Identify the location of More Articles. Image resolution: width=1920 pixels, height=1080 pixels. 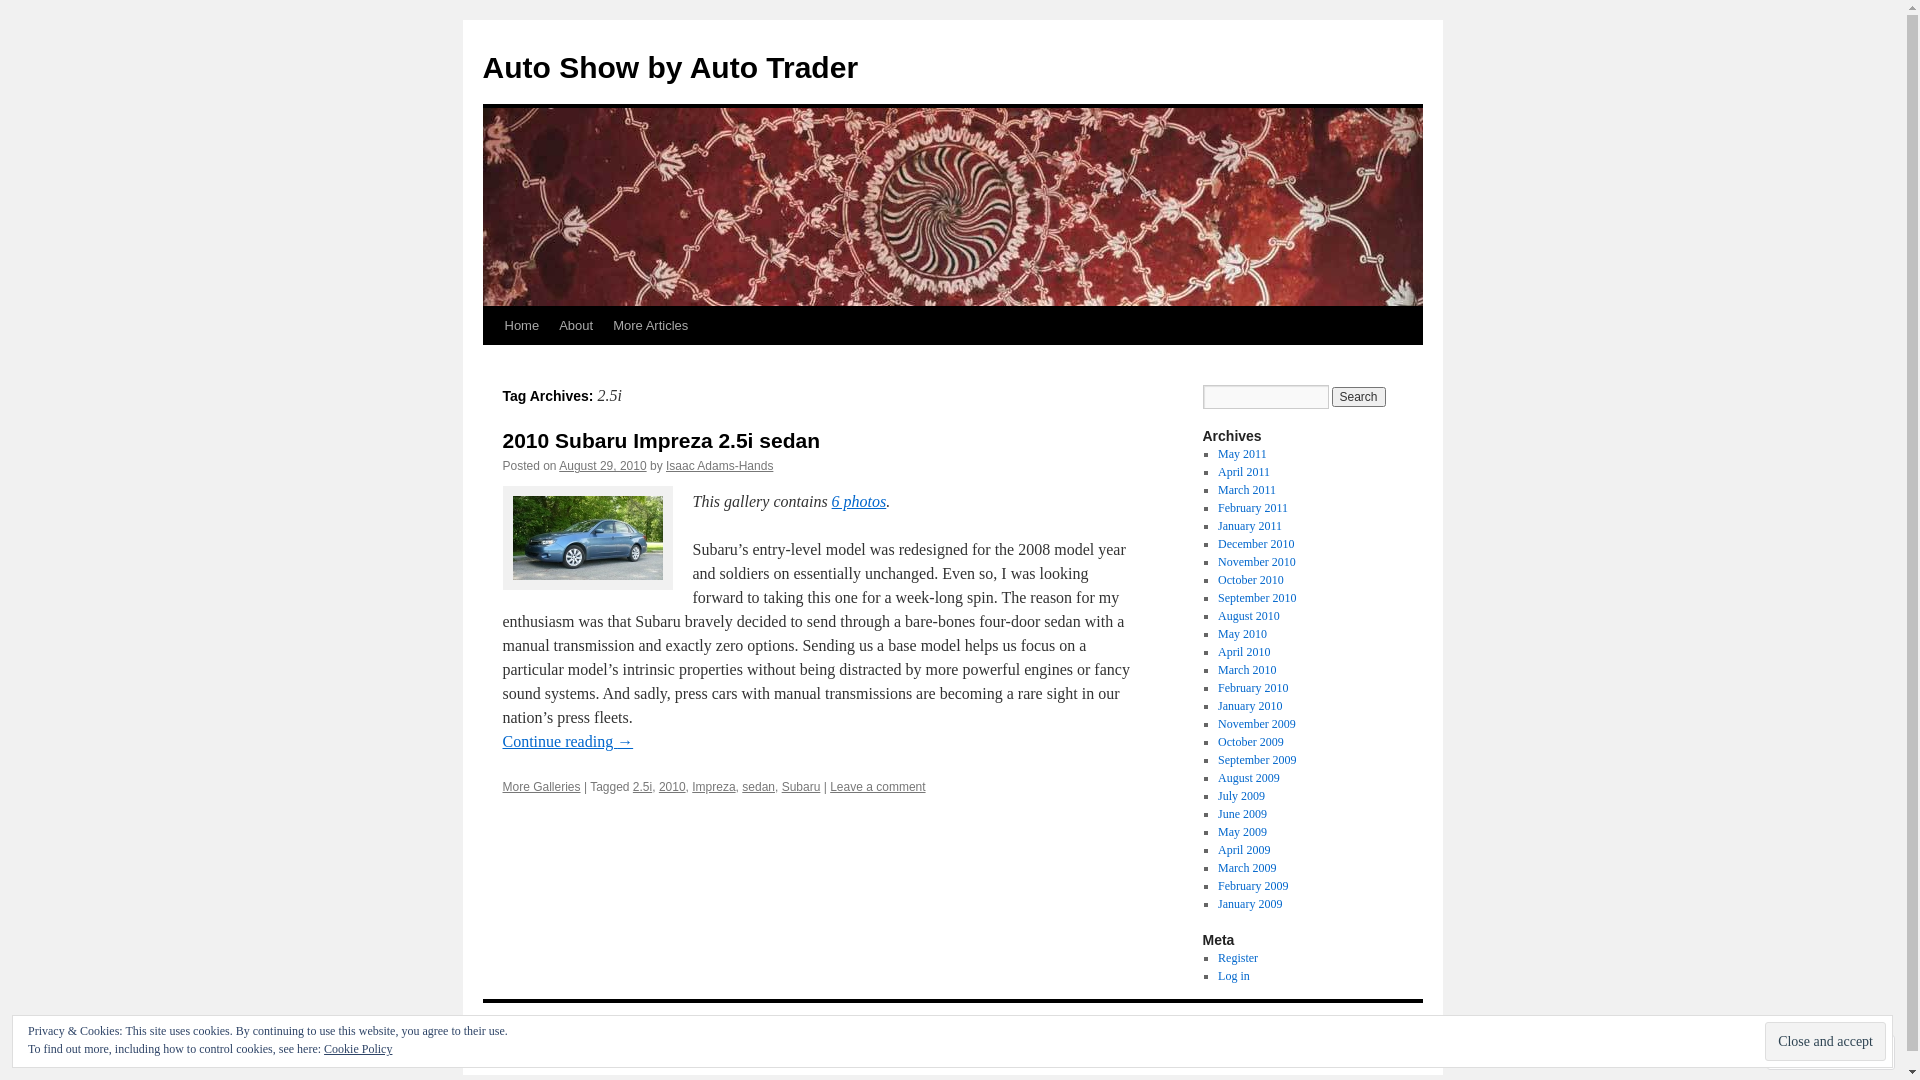
(650, 326).